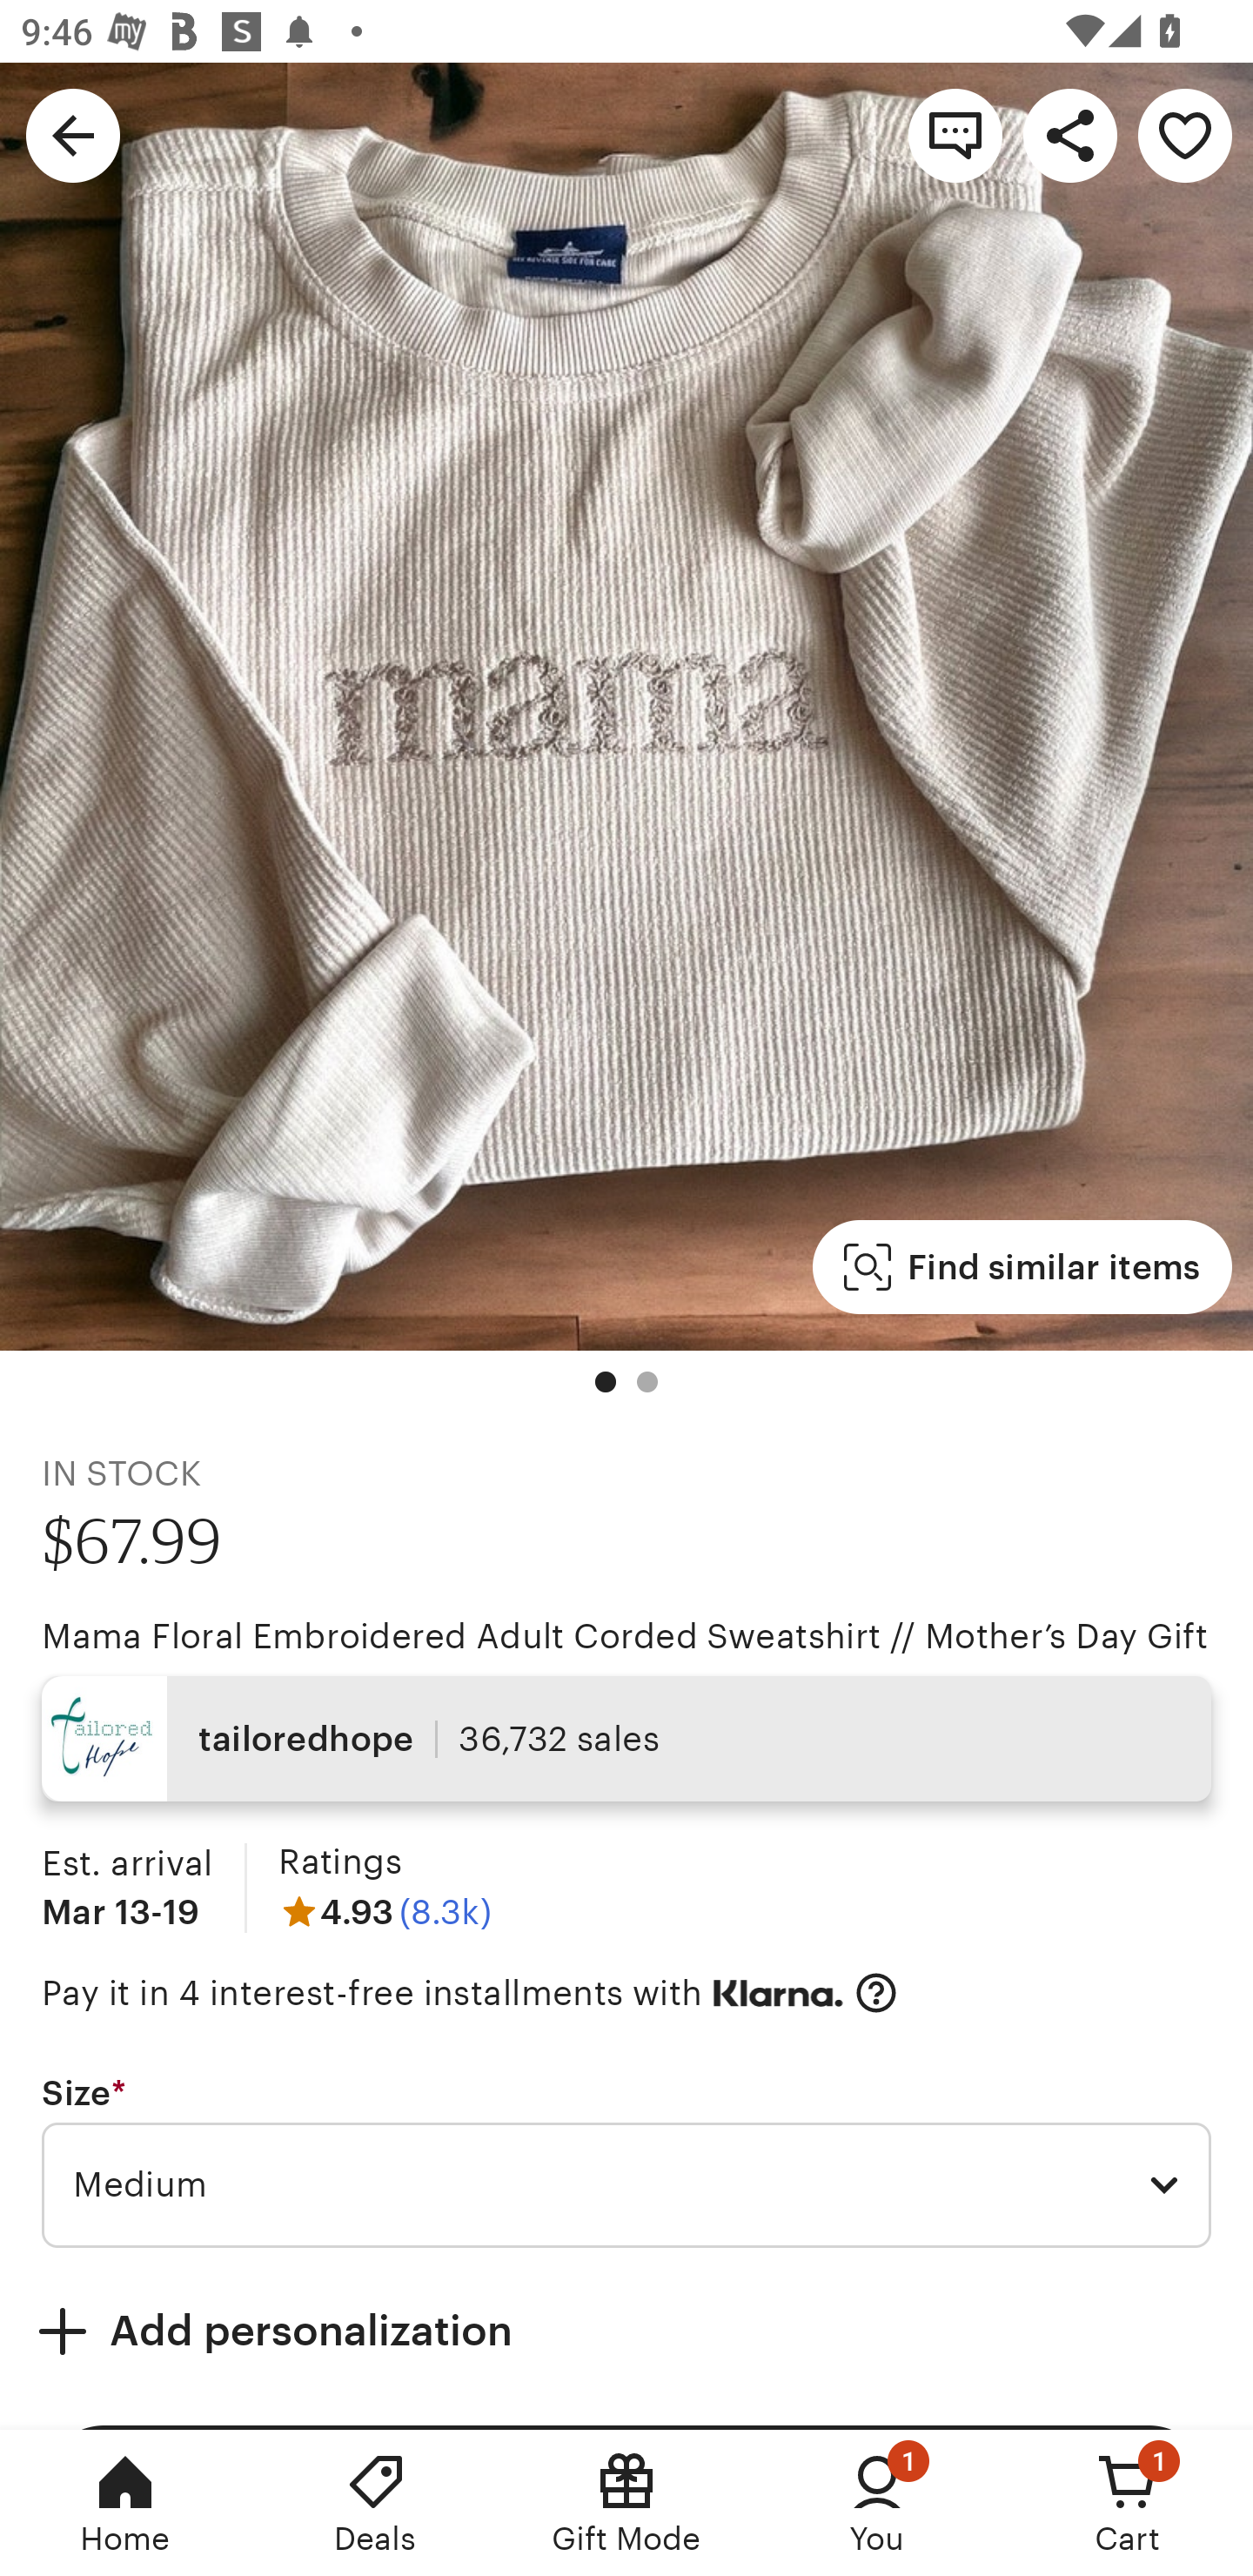 The width and height of the screenshot is (1253, 2576). Describe the element at coordinates (626, 2186) in the screenshot. I see `Medium` at that location.